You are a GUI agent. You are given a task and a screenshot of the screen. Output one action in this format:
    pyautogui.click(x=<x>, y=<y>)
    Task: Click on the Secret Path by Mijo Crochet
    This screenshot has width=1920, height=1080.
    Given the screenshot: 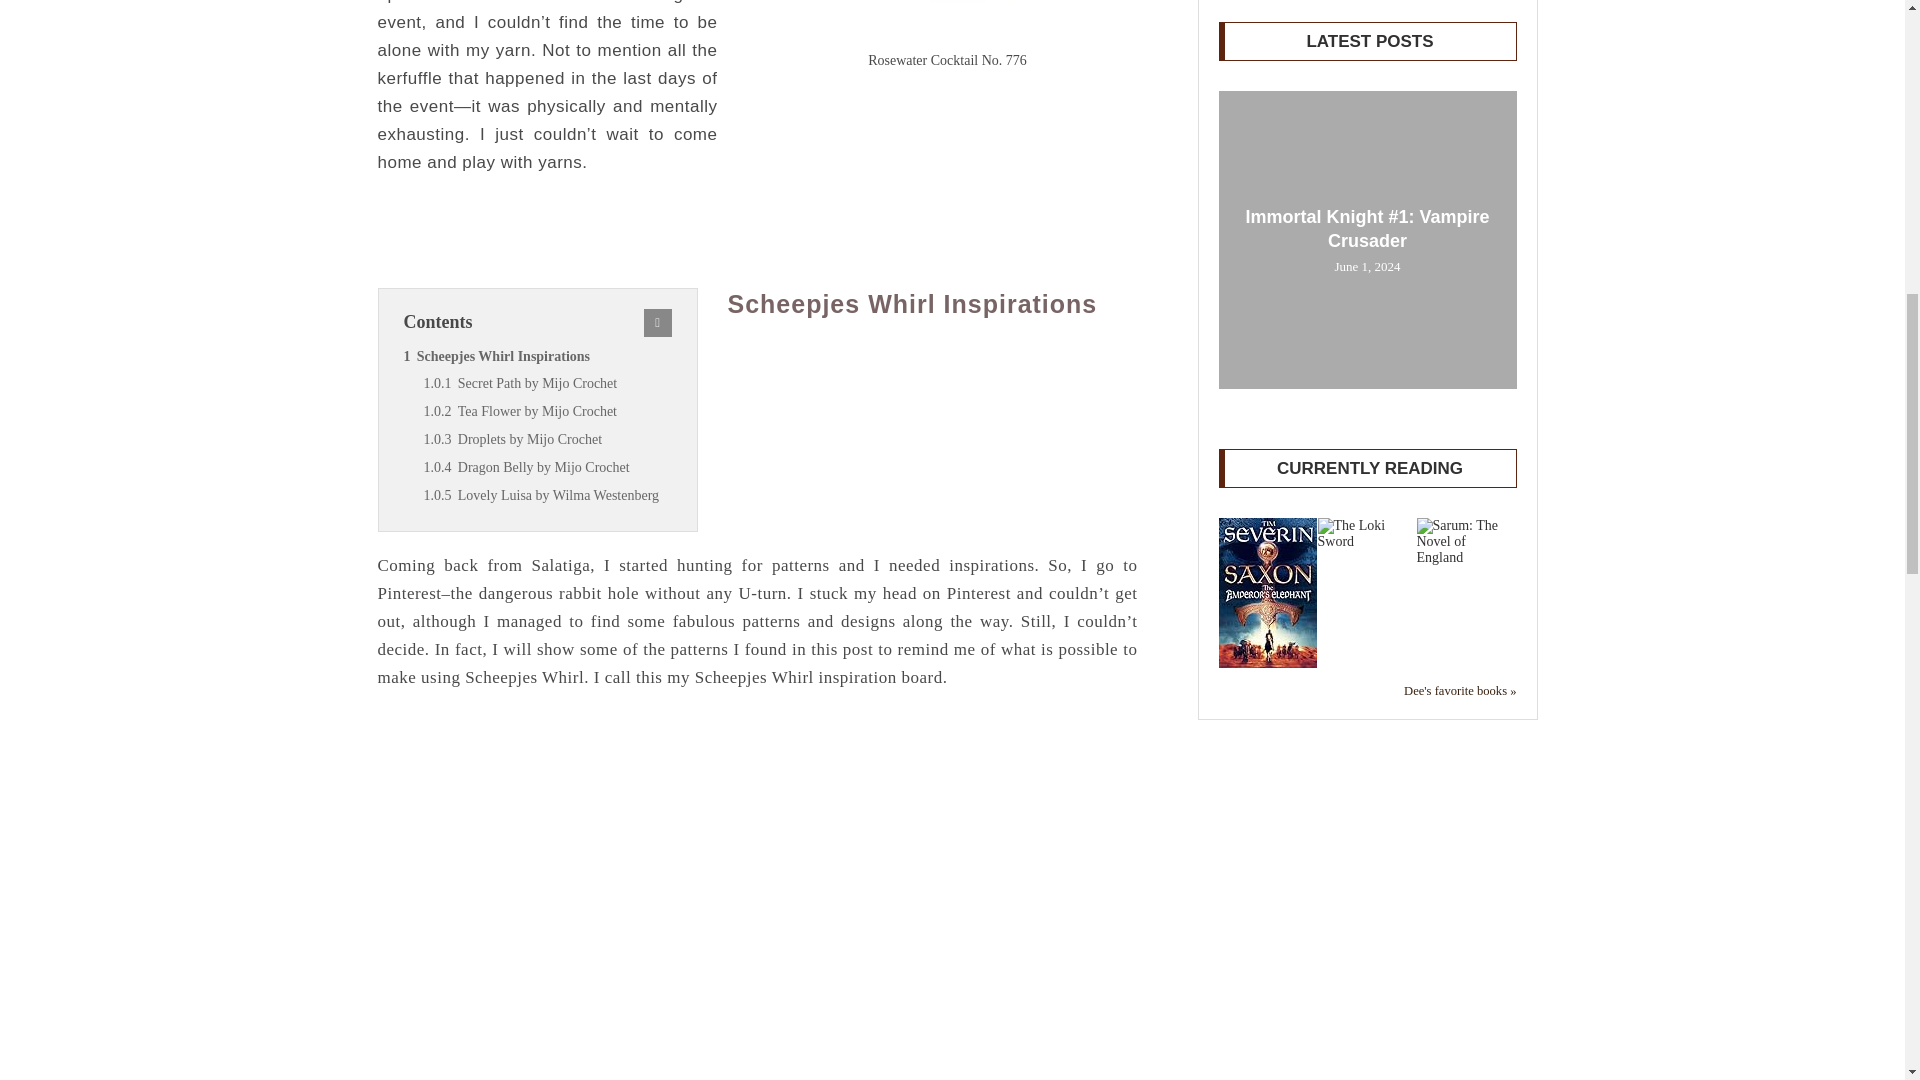 What is the action you would take?
    pyautogui.click(x=548, y=384)
    